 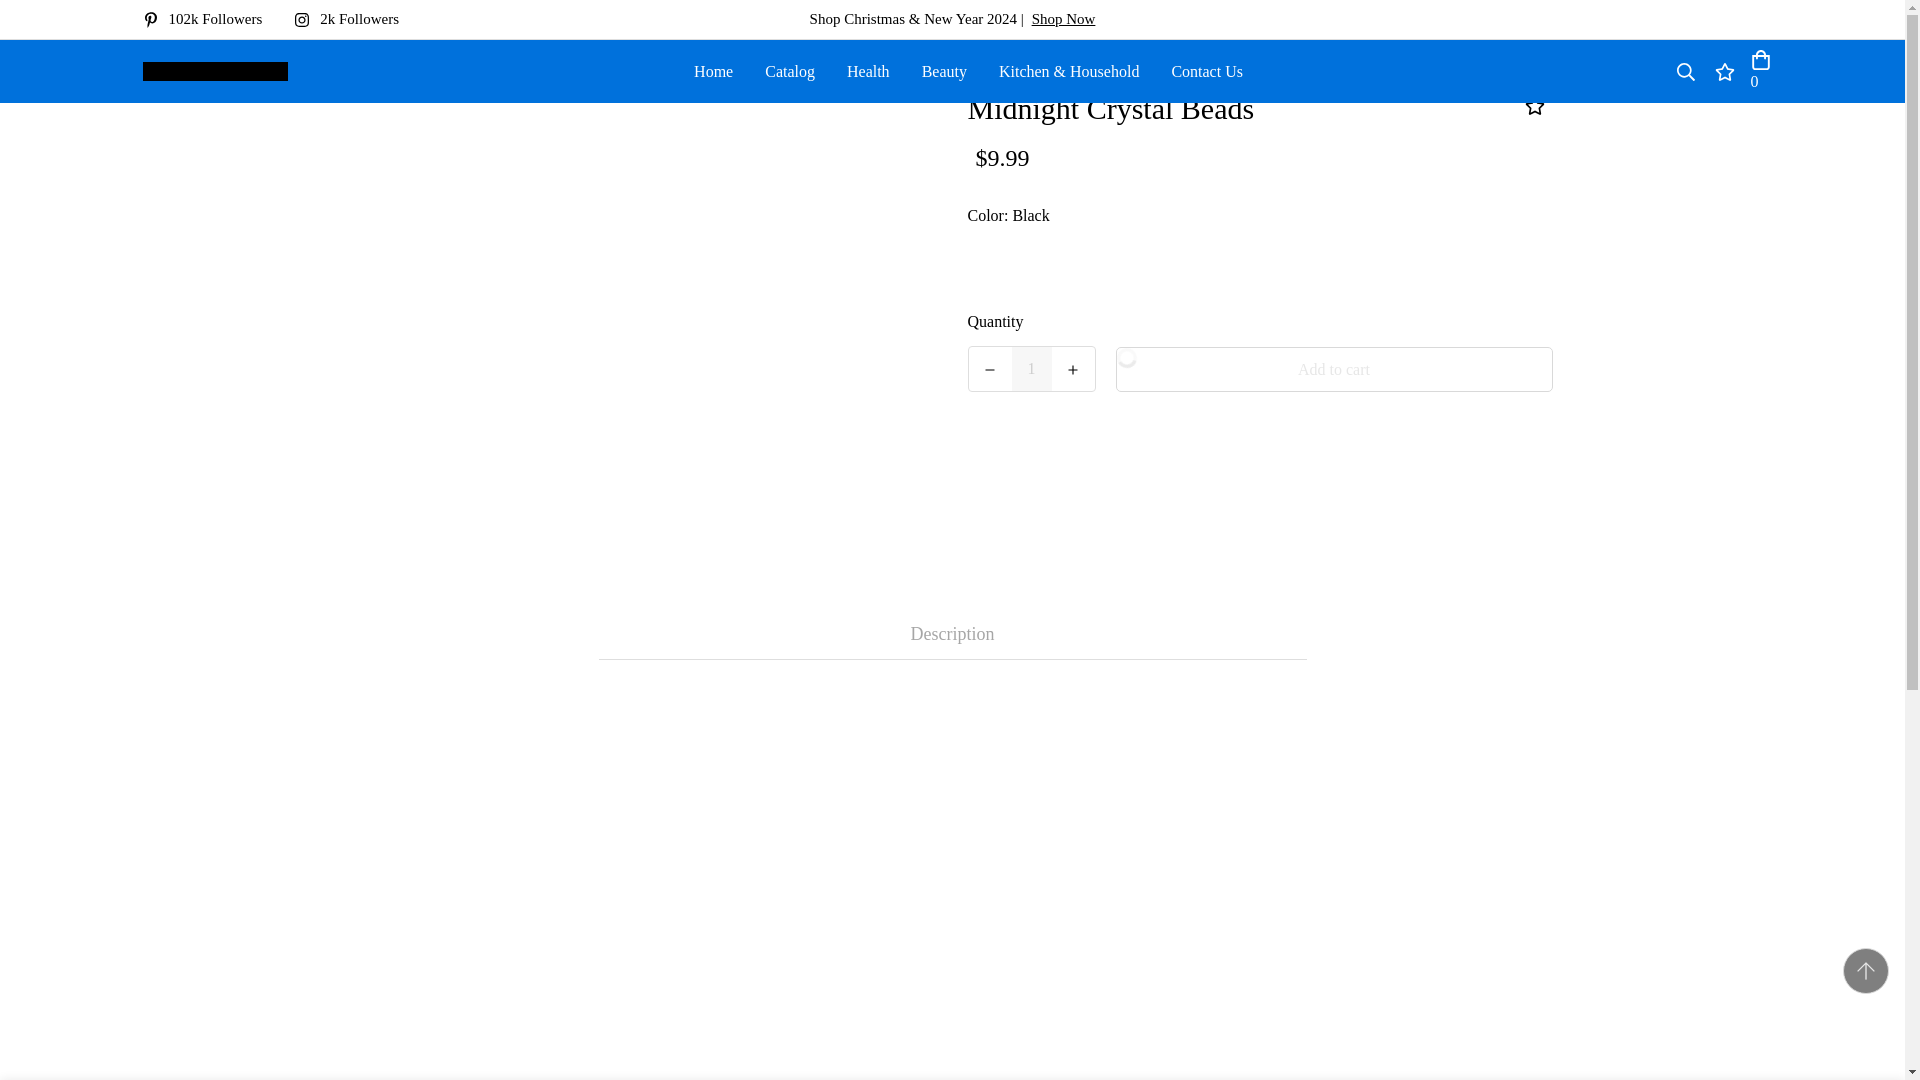 What do you see at coordinates (1064, 18) in the screenshot?
I see `Shop Now` at bounding box center [1064, 18].